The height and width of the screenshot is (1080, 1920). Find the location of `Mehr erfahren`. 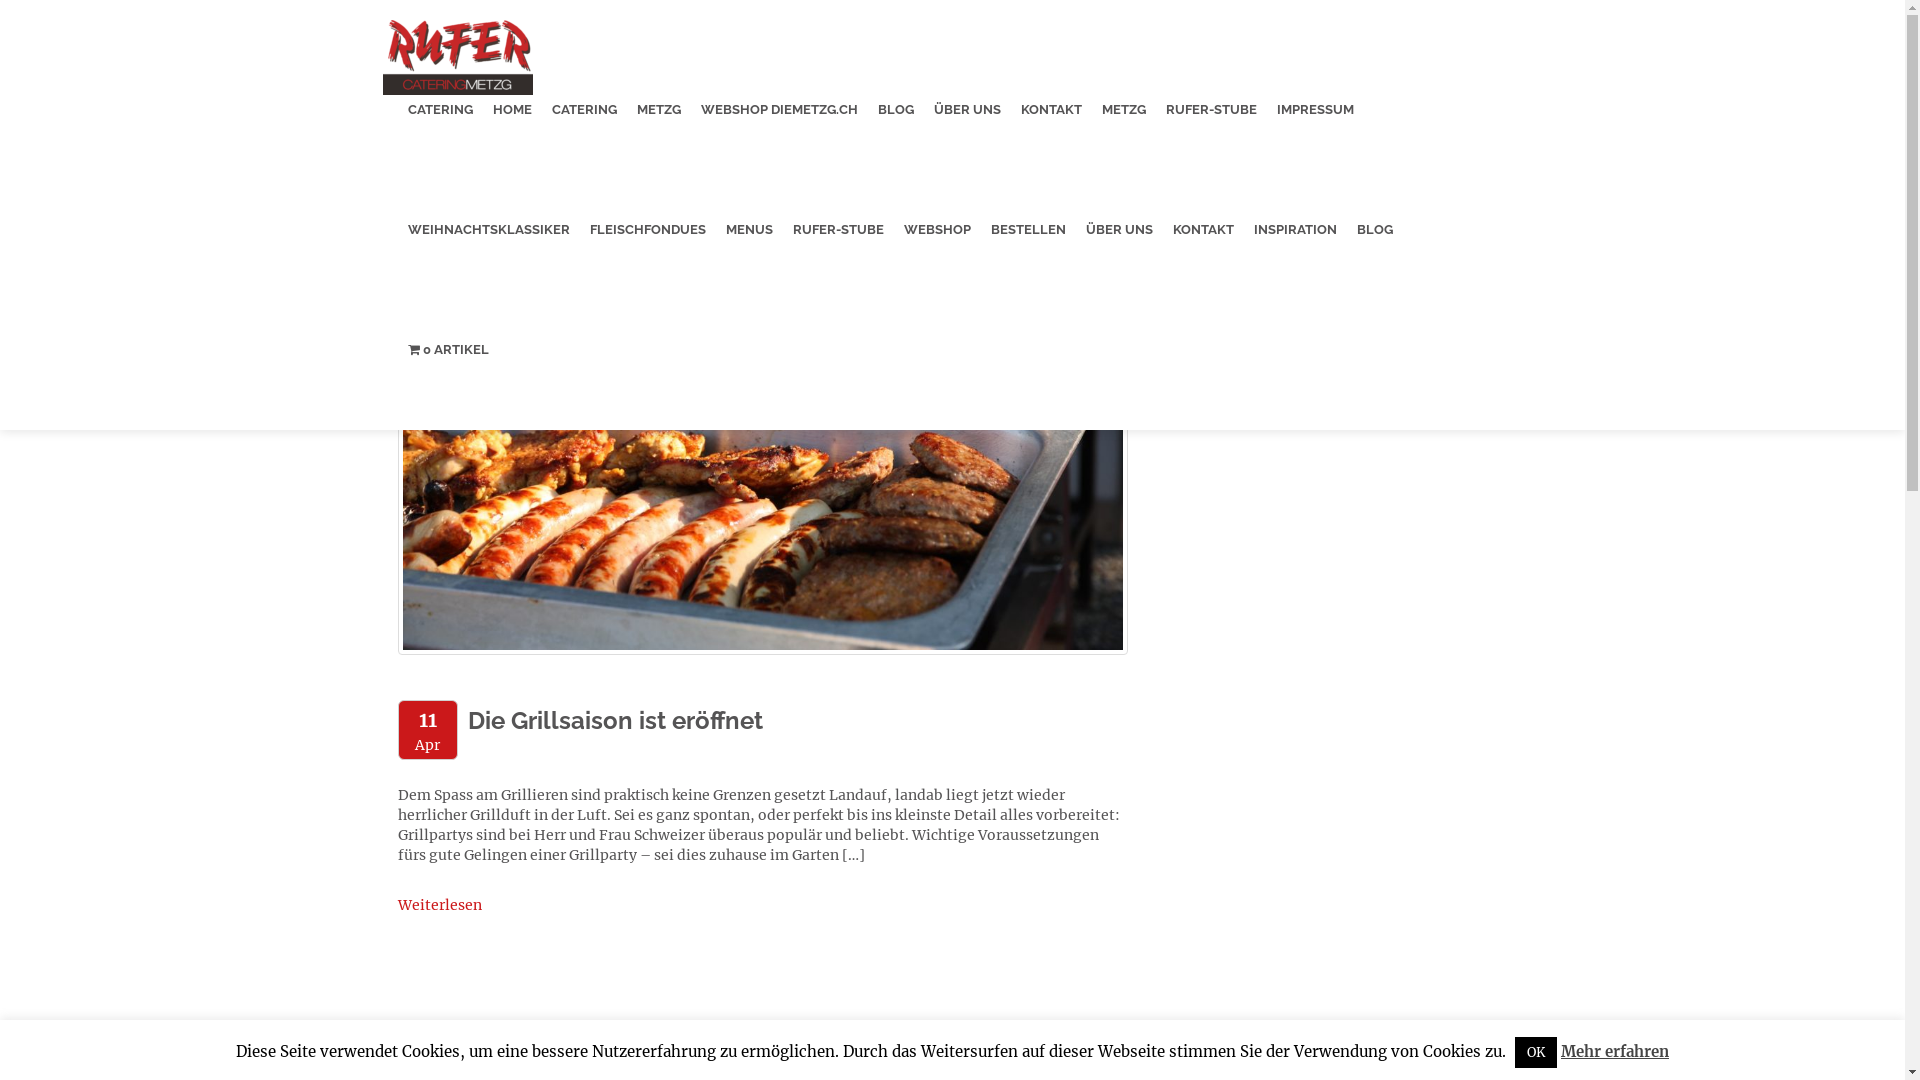

Mehr erfahren is located at coordinates (1615, 1052).